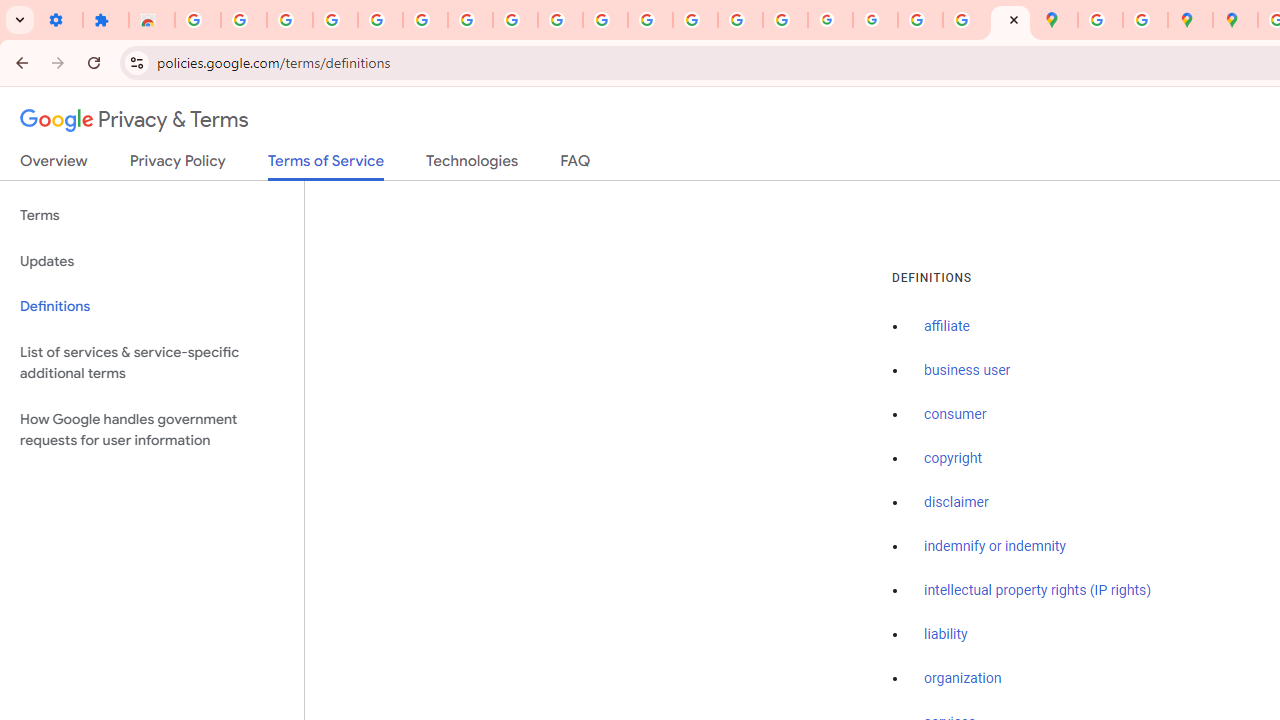  Describe the element at coordinates (968, 371) in the screenshot. I see `business user` at that location.